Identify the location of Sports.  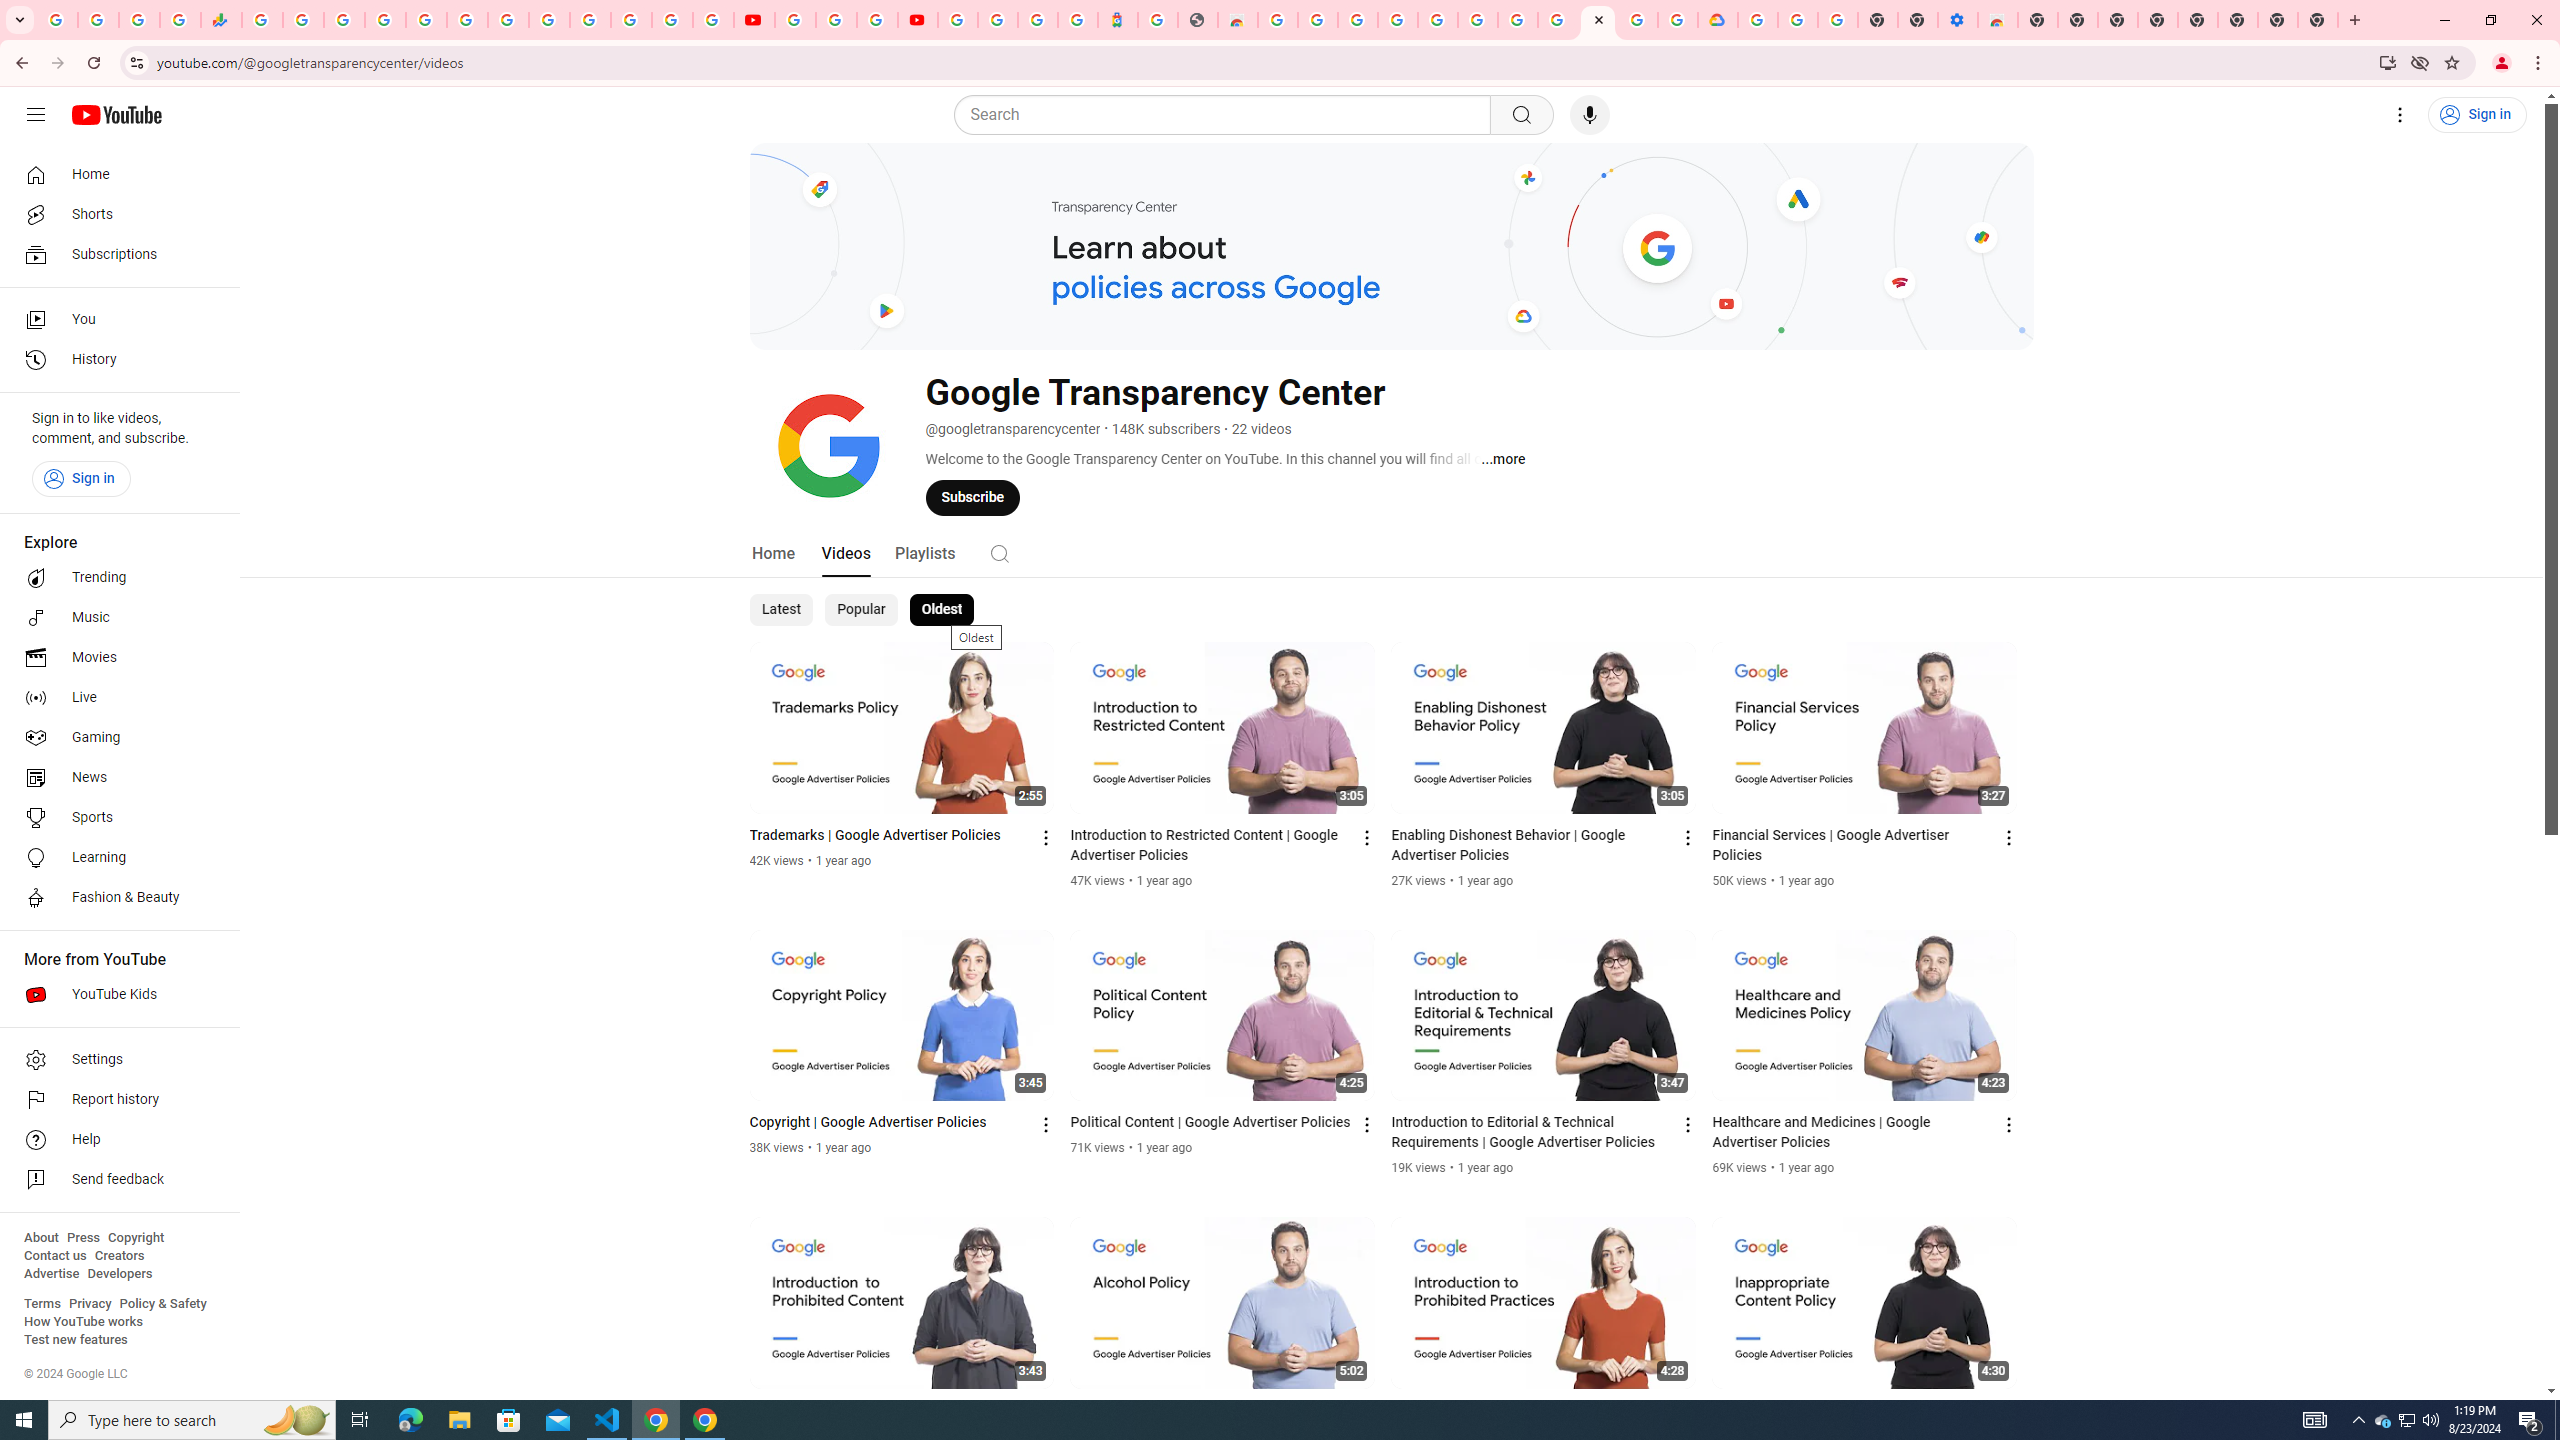
(114, 818).